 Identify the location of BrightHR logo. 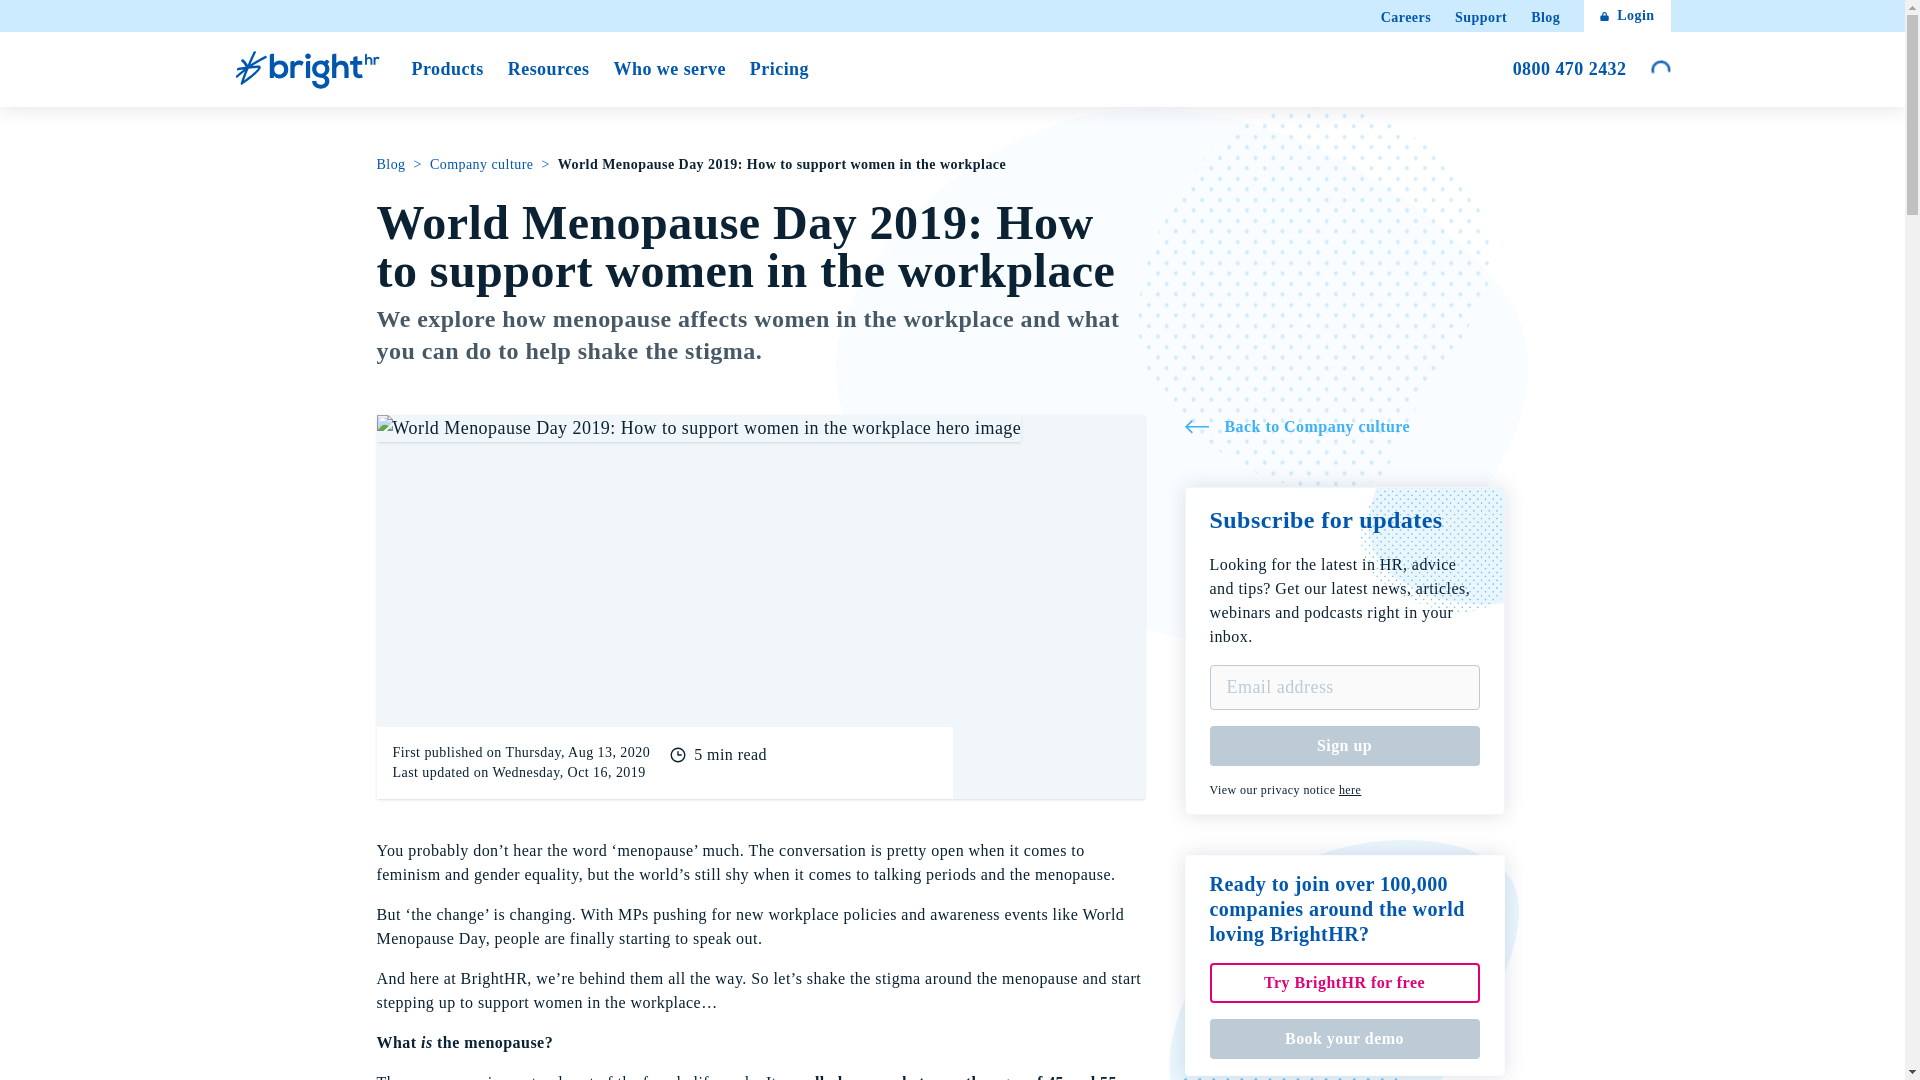
(1350, 790).